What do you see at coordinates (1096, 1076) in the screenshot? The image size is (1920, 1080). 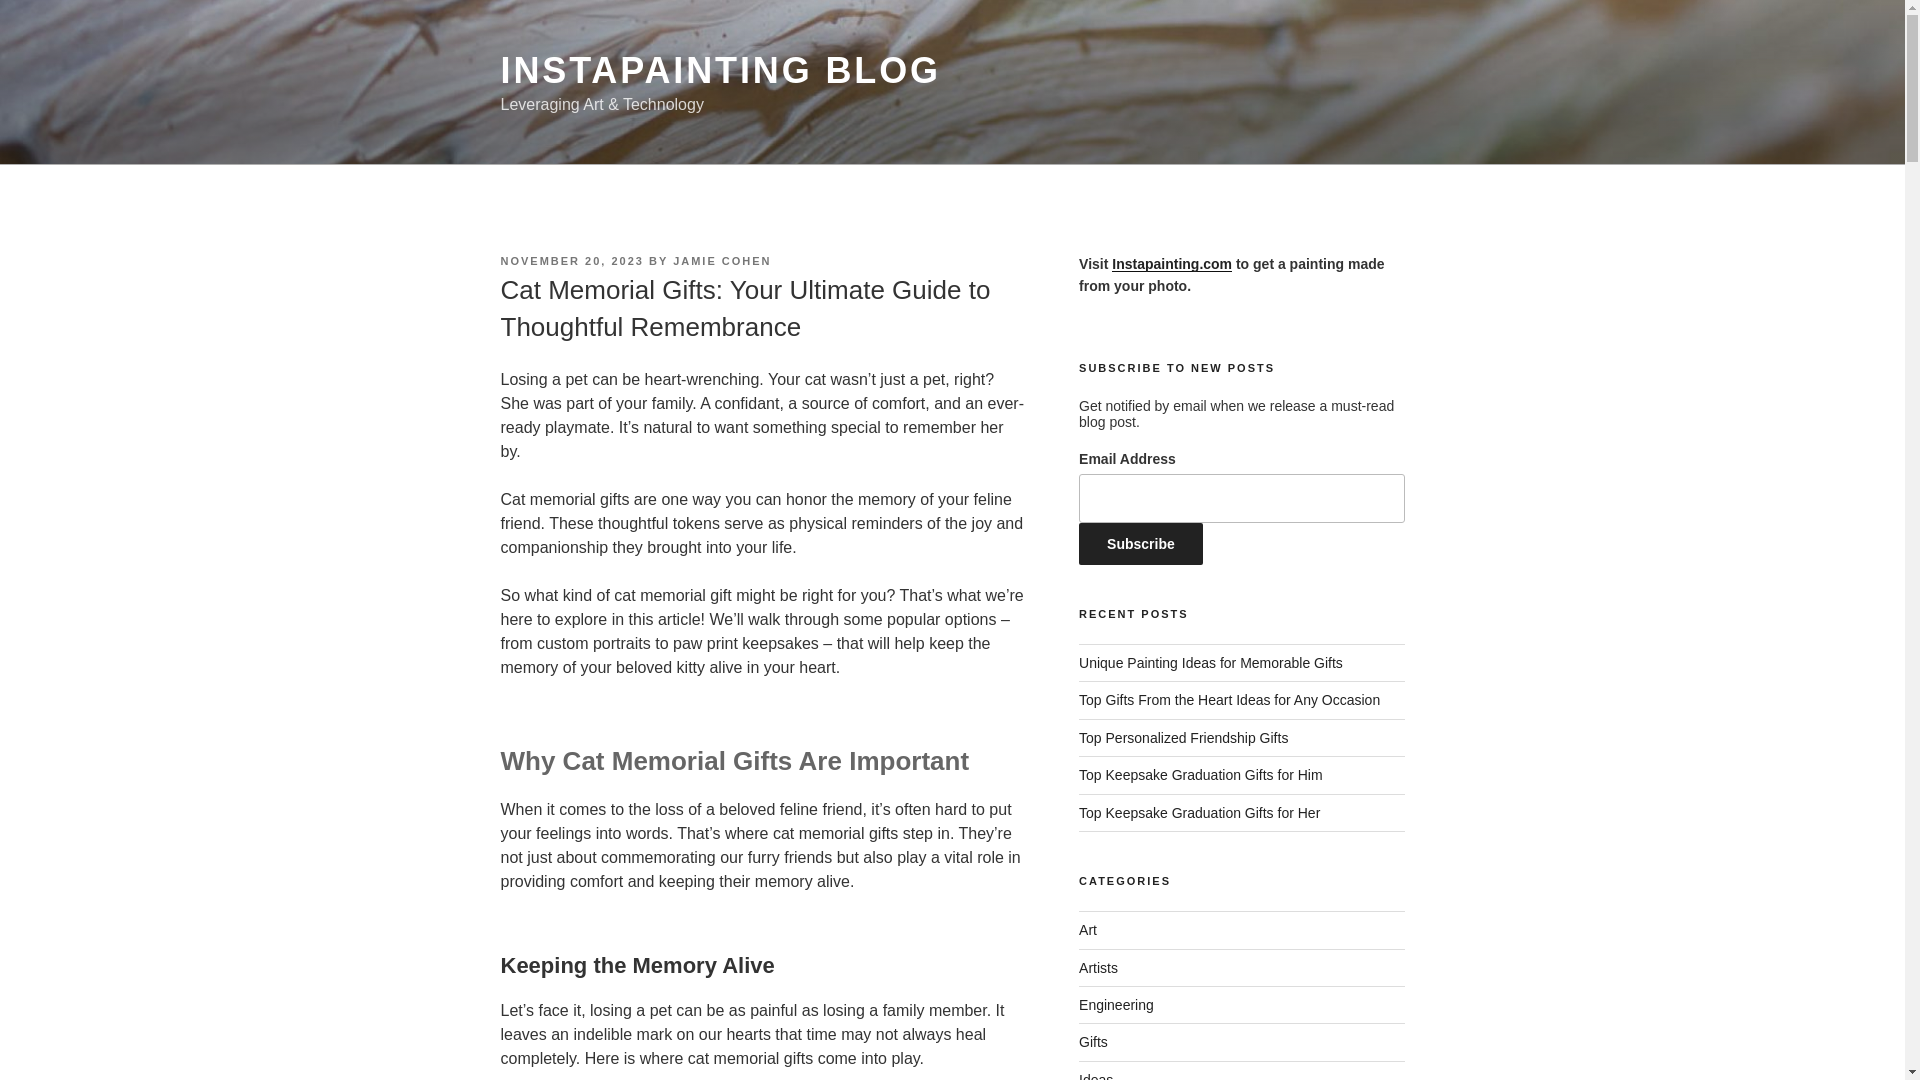 I see `Ideas` at bounding box center [1096, 1076].